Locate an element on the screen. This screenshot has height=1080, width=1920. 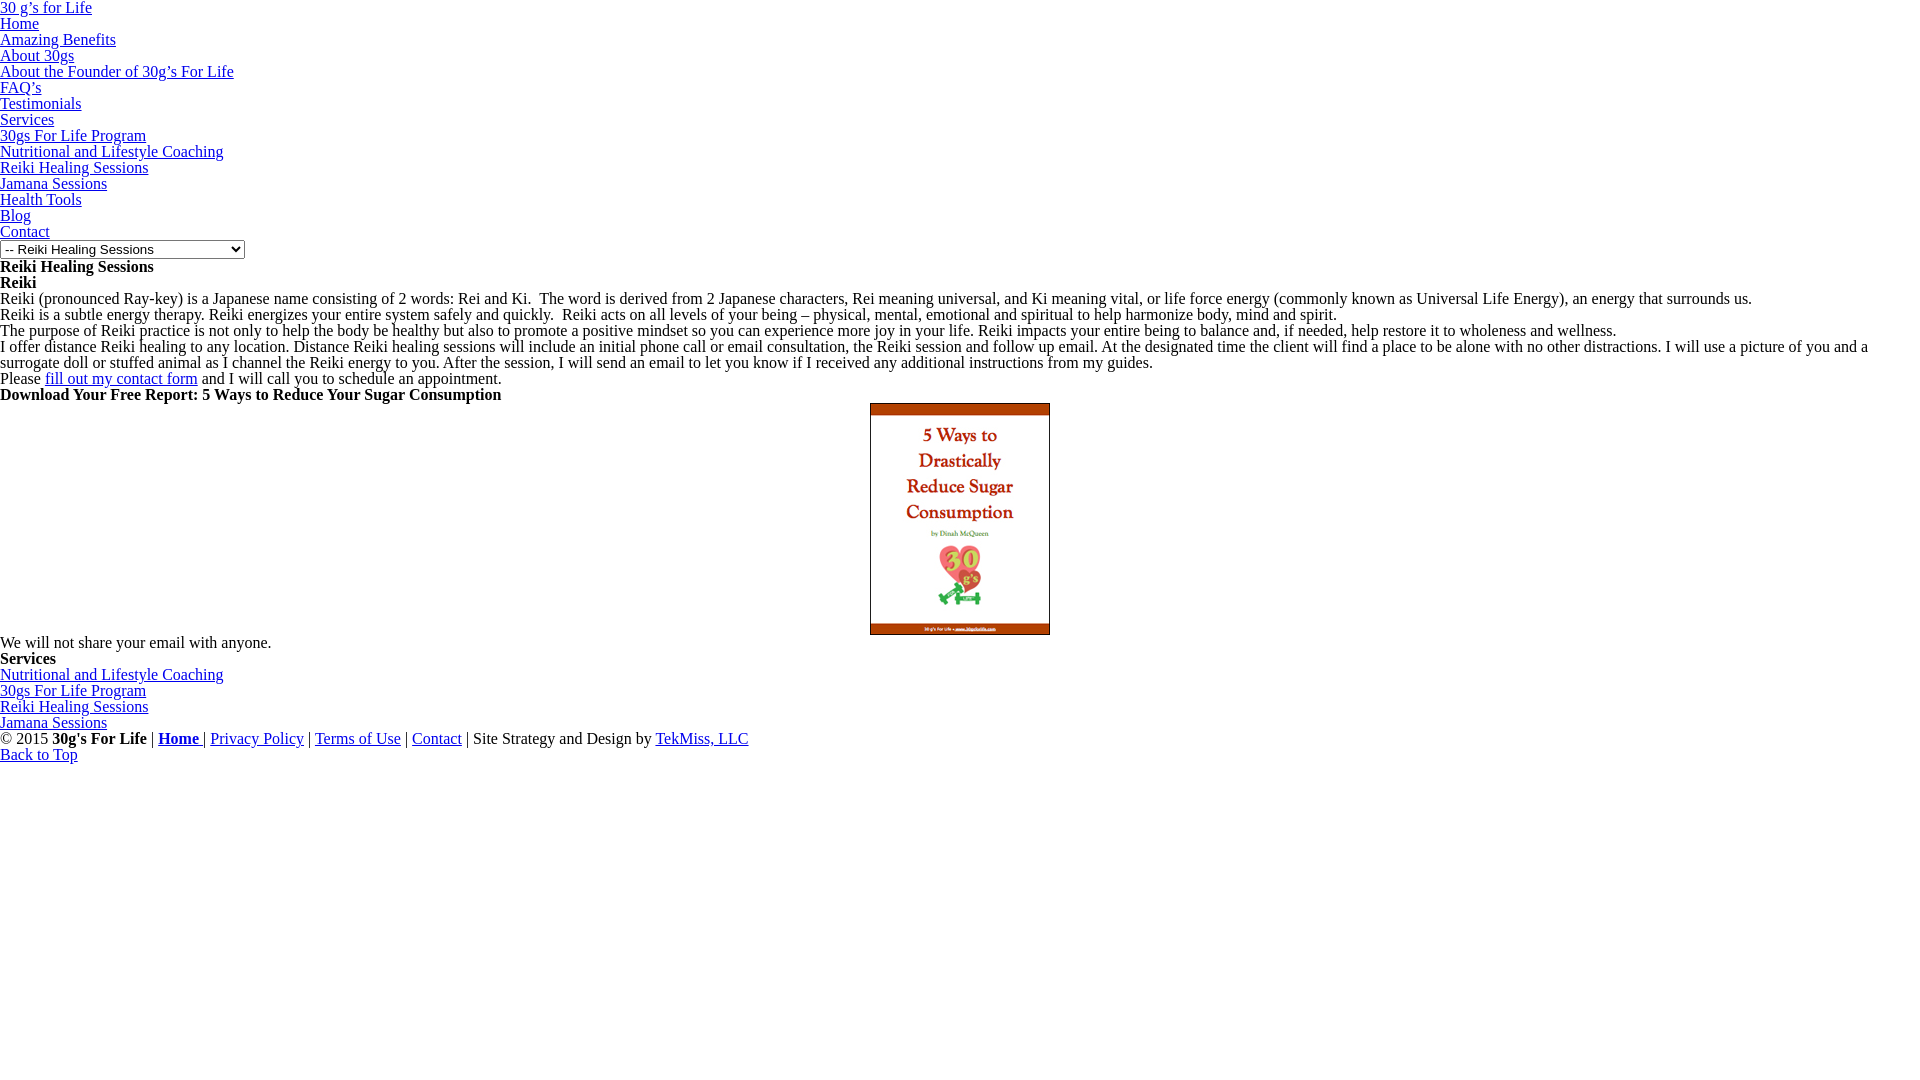
Terms of Use is located at coordinates (358, 738).